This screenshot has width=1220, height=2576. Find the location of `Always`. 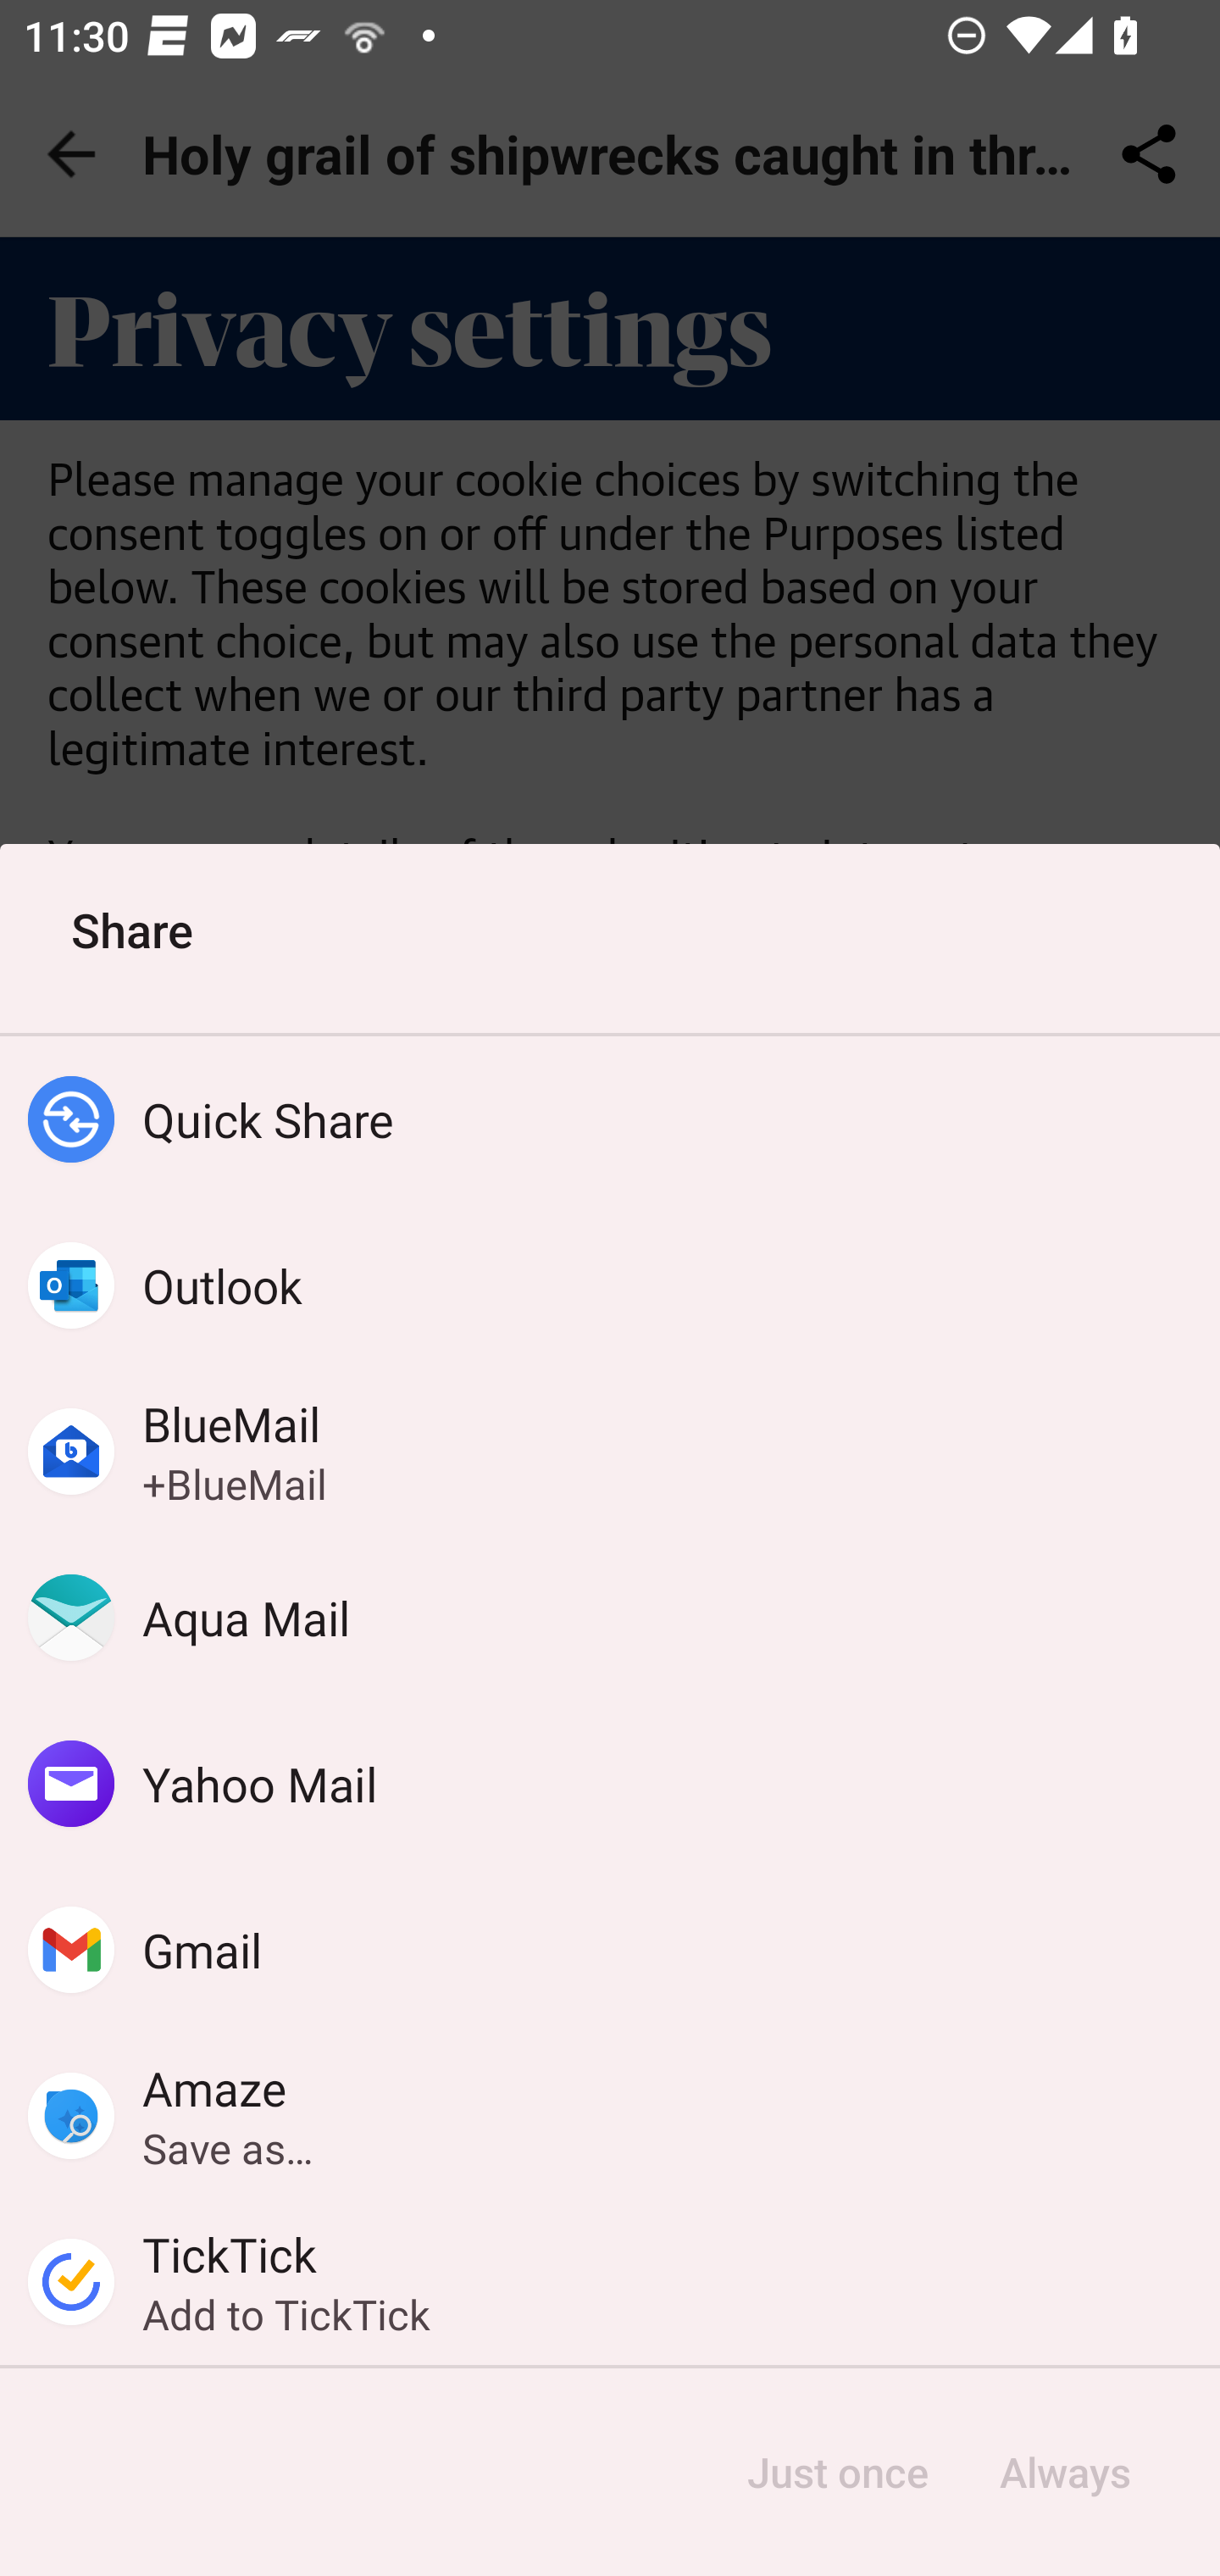

Always is located at coordinates (1064, 2473).